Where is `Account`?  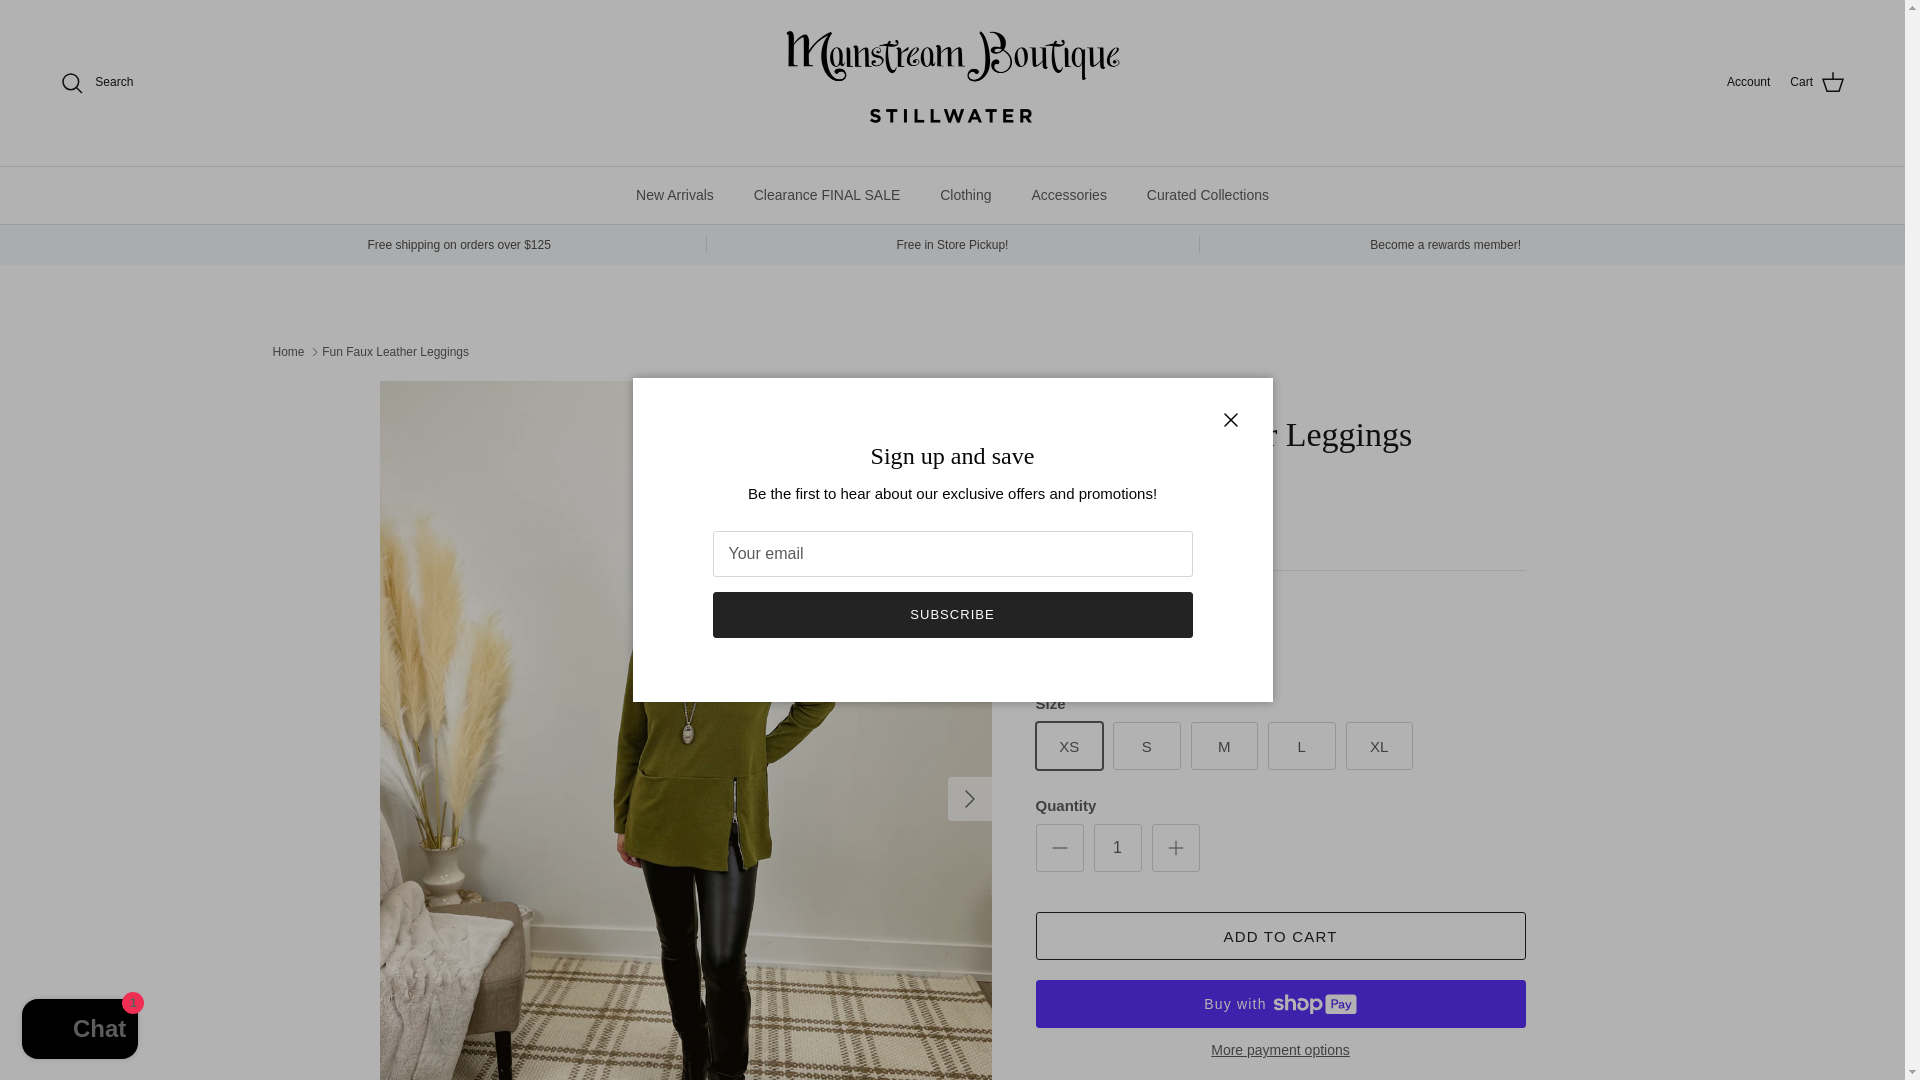 Account is located at coordinates (1748, 82).